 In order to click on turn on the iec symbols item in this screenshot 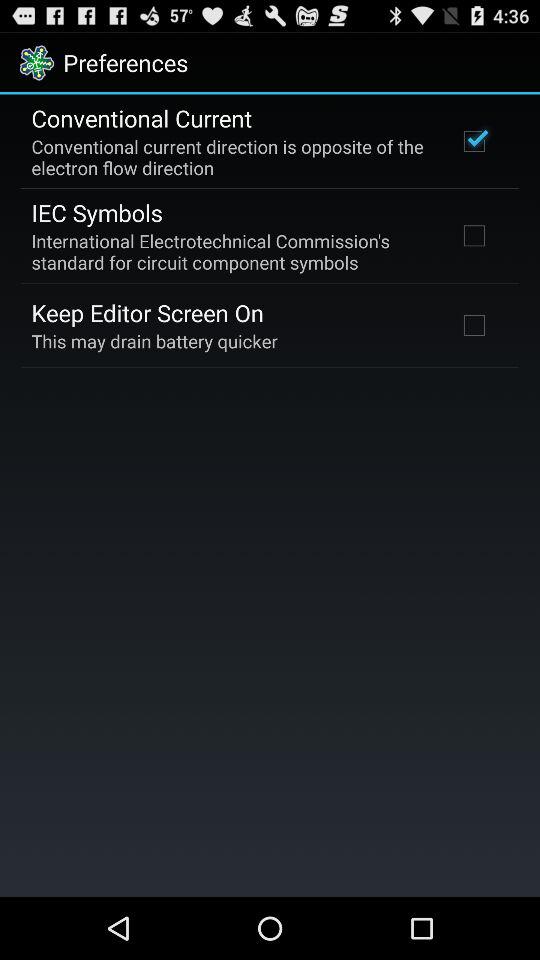, I will do `click(96, 212)`.